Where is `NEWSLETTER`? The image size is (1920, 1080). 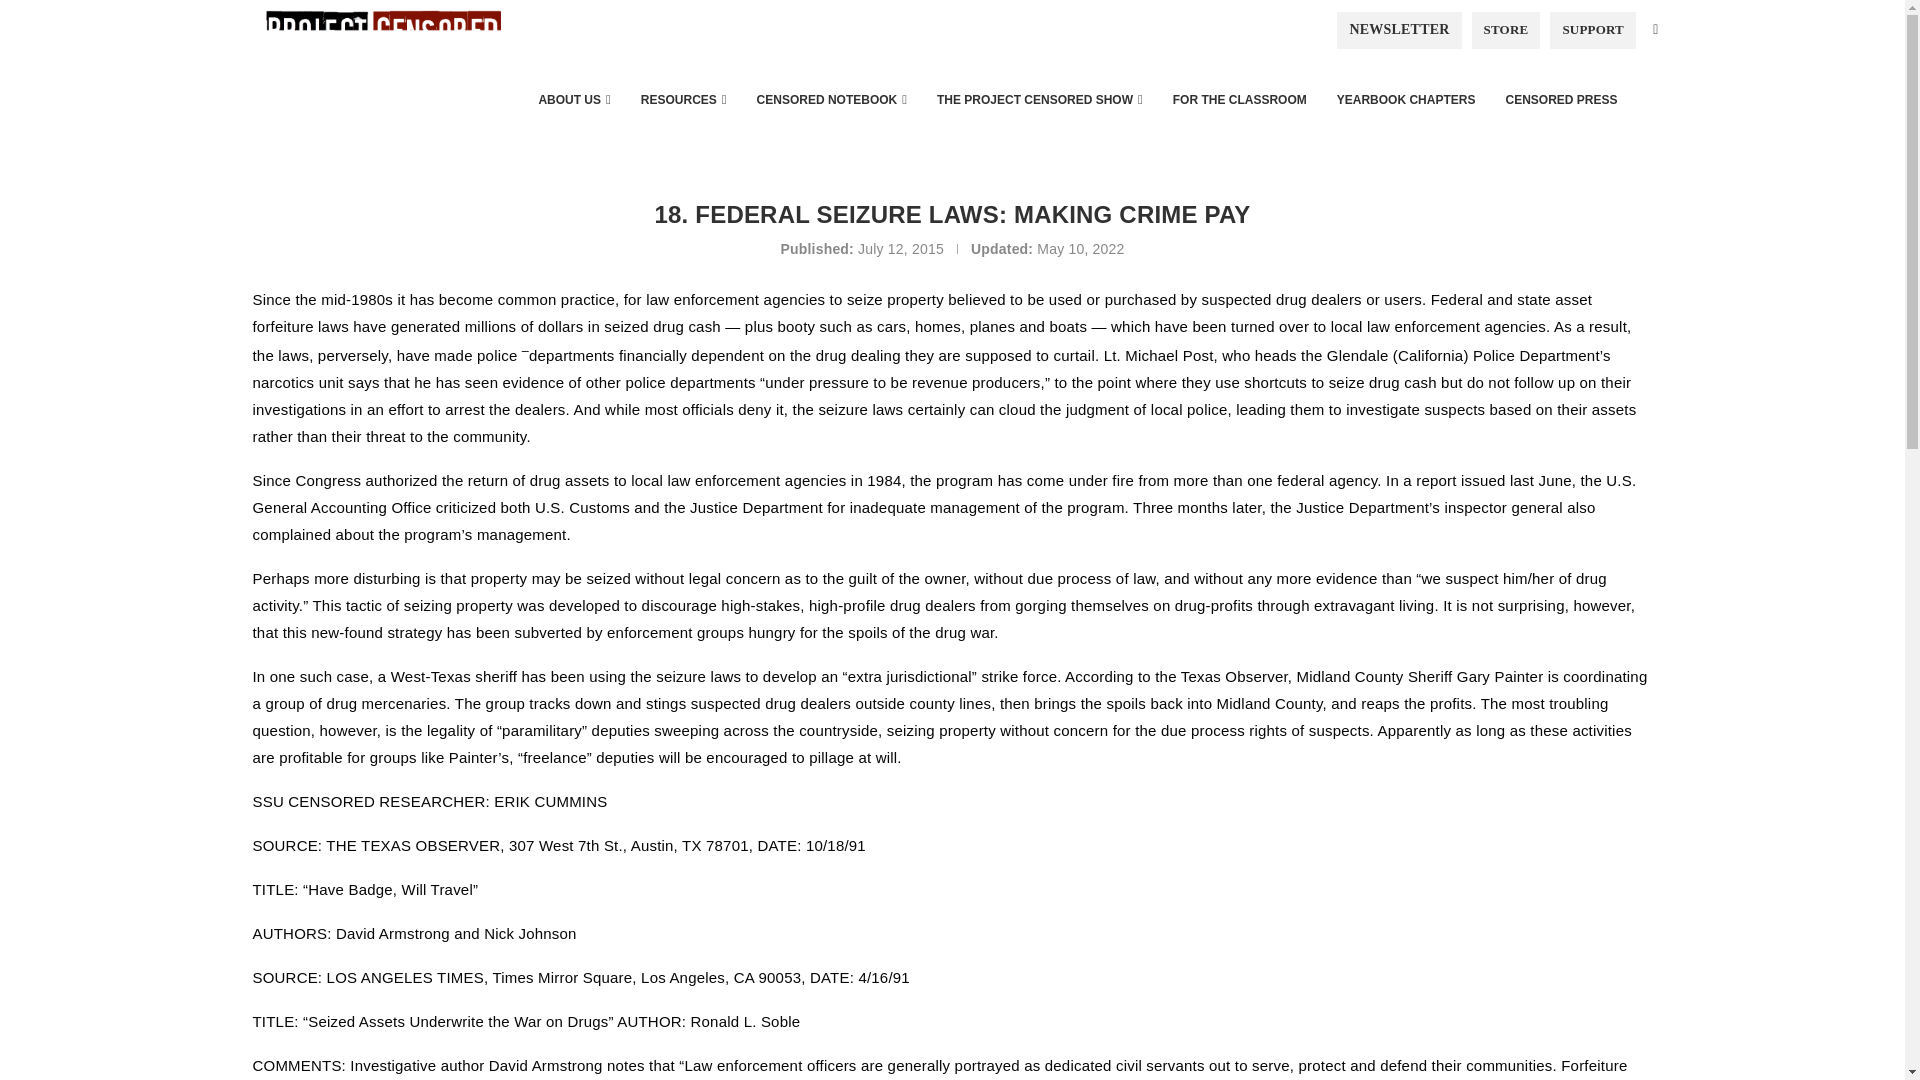 NEWSLETTER is located at coordinates (1398, 29).